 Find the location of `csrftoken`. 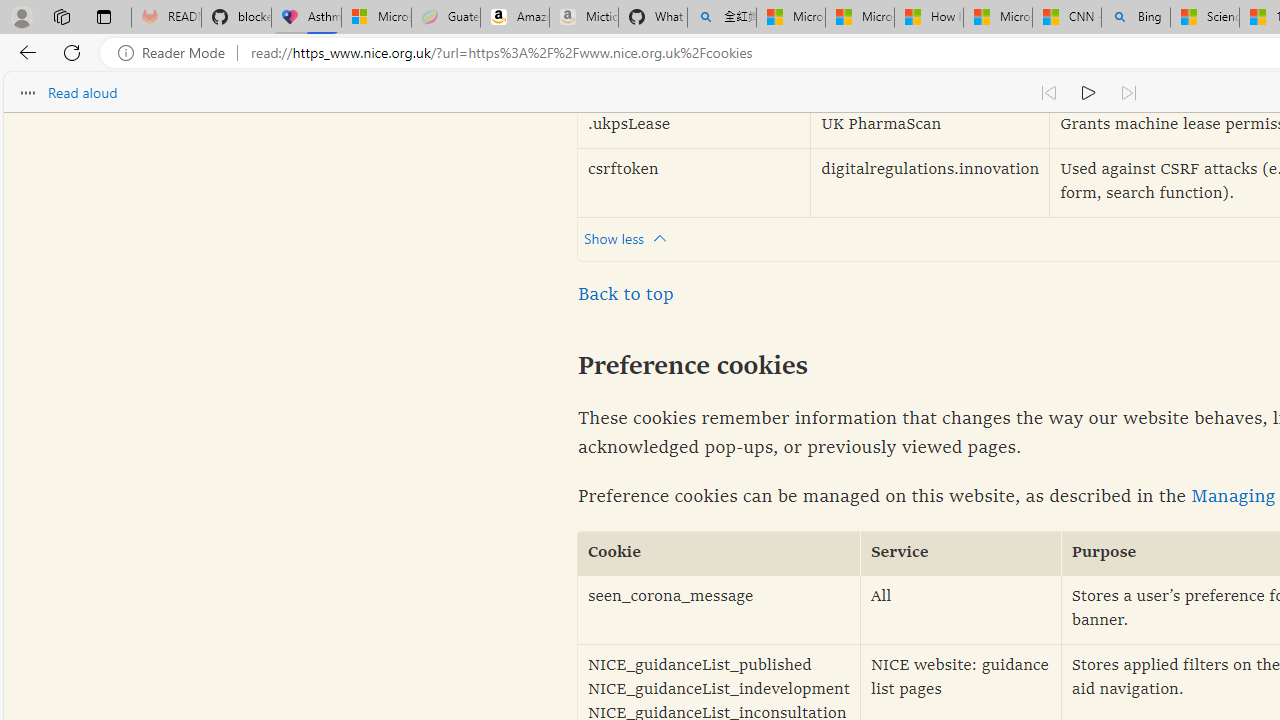

csrftoken is located at coordinates (694, 182).